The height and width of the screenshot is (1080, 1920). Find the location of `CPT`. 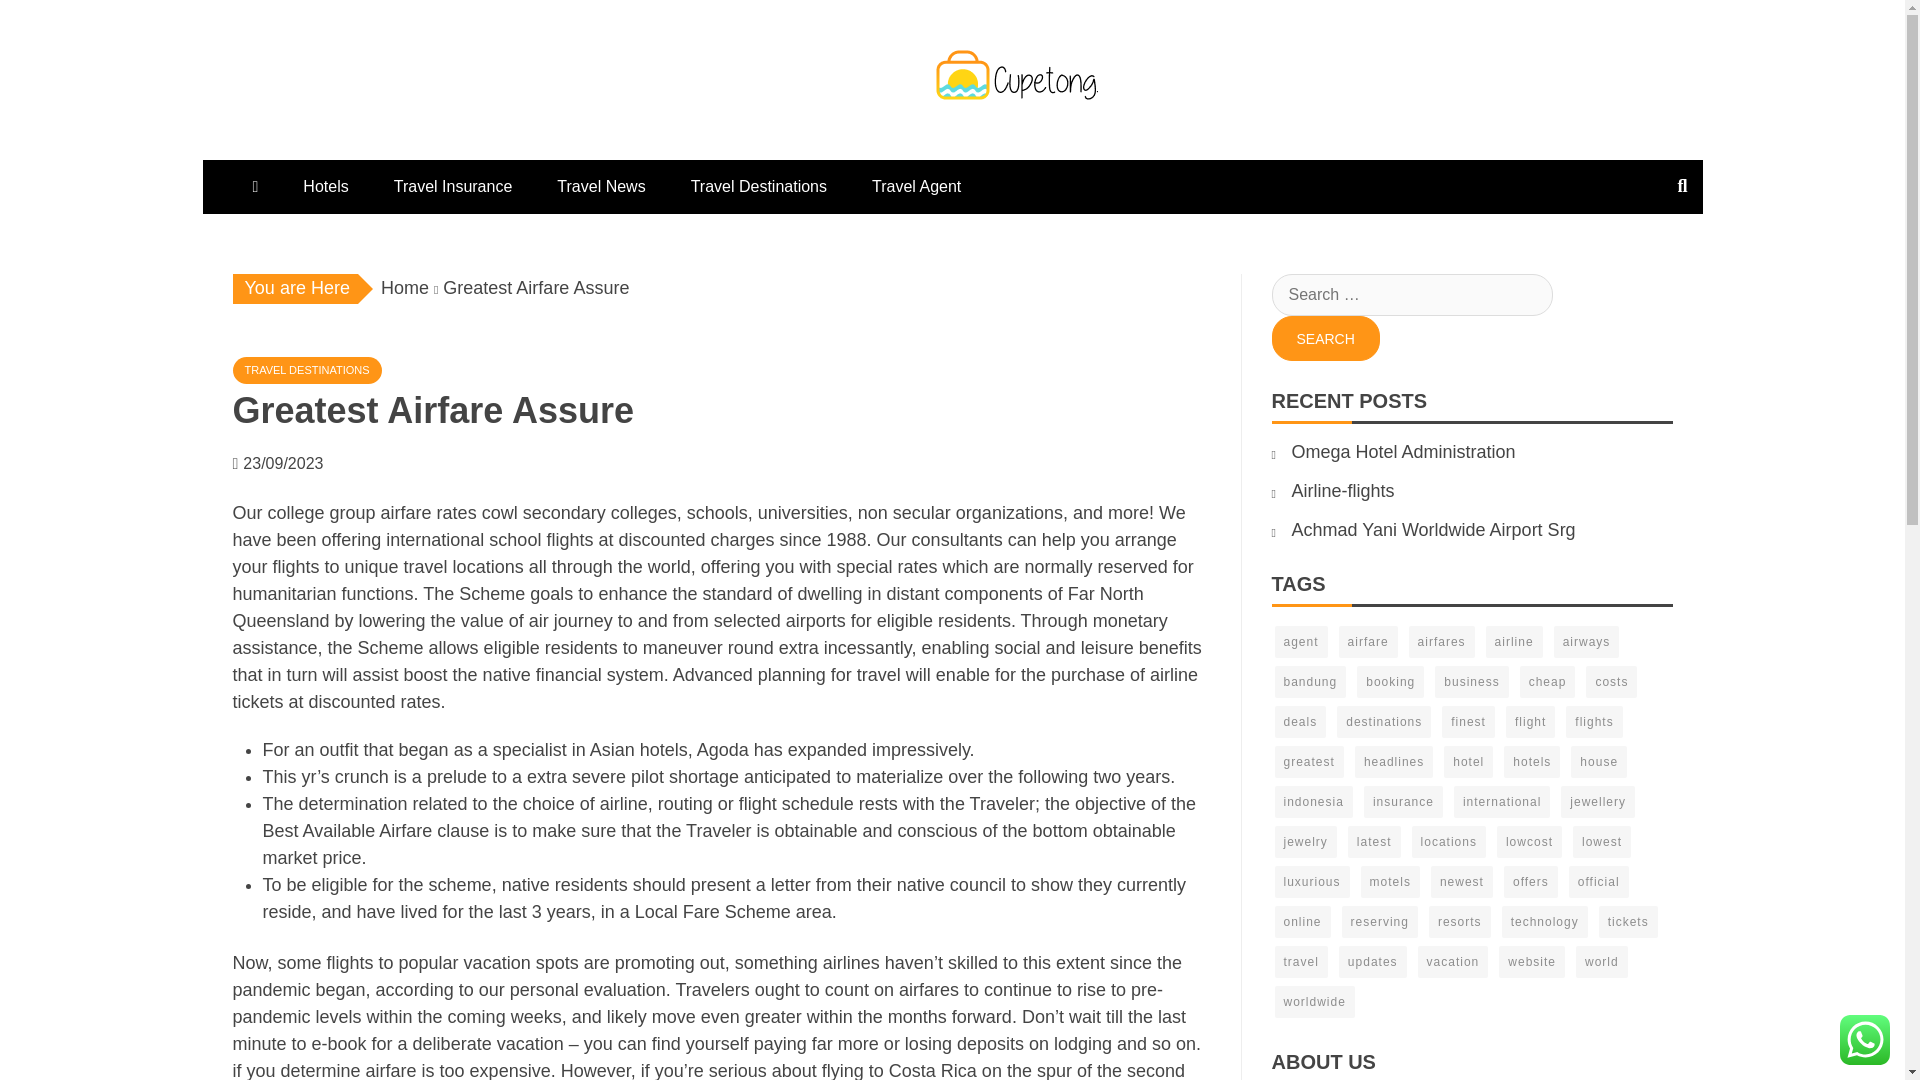

CPT is located at coordinates (796, 138).